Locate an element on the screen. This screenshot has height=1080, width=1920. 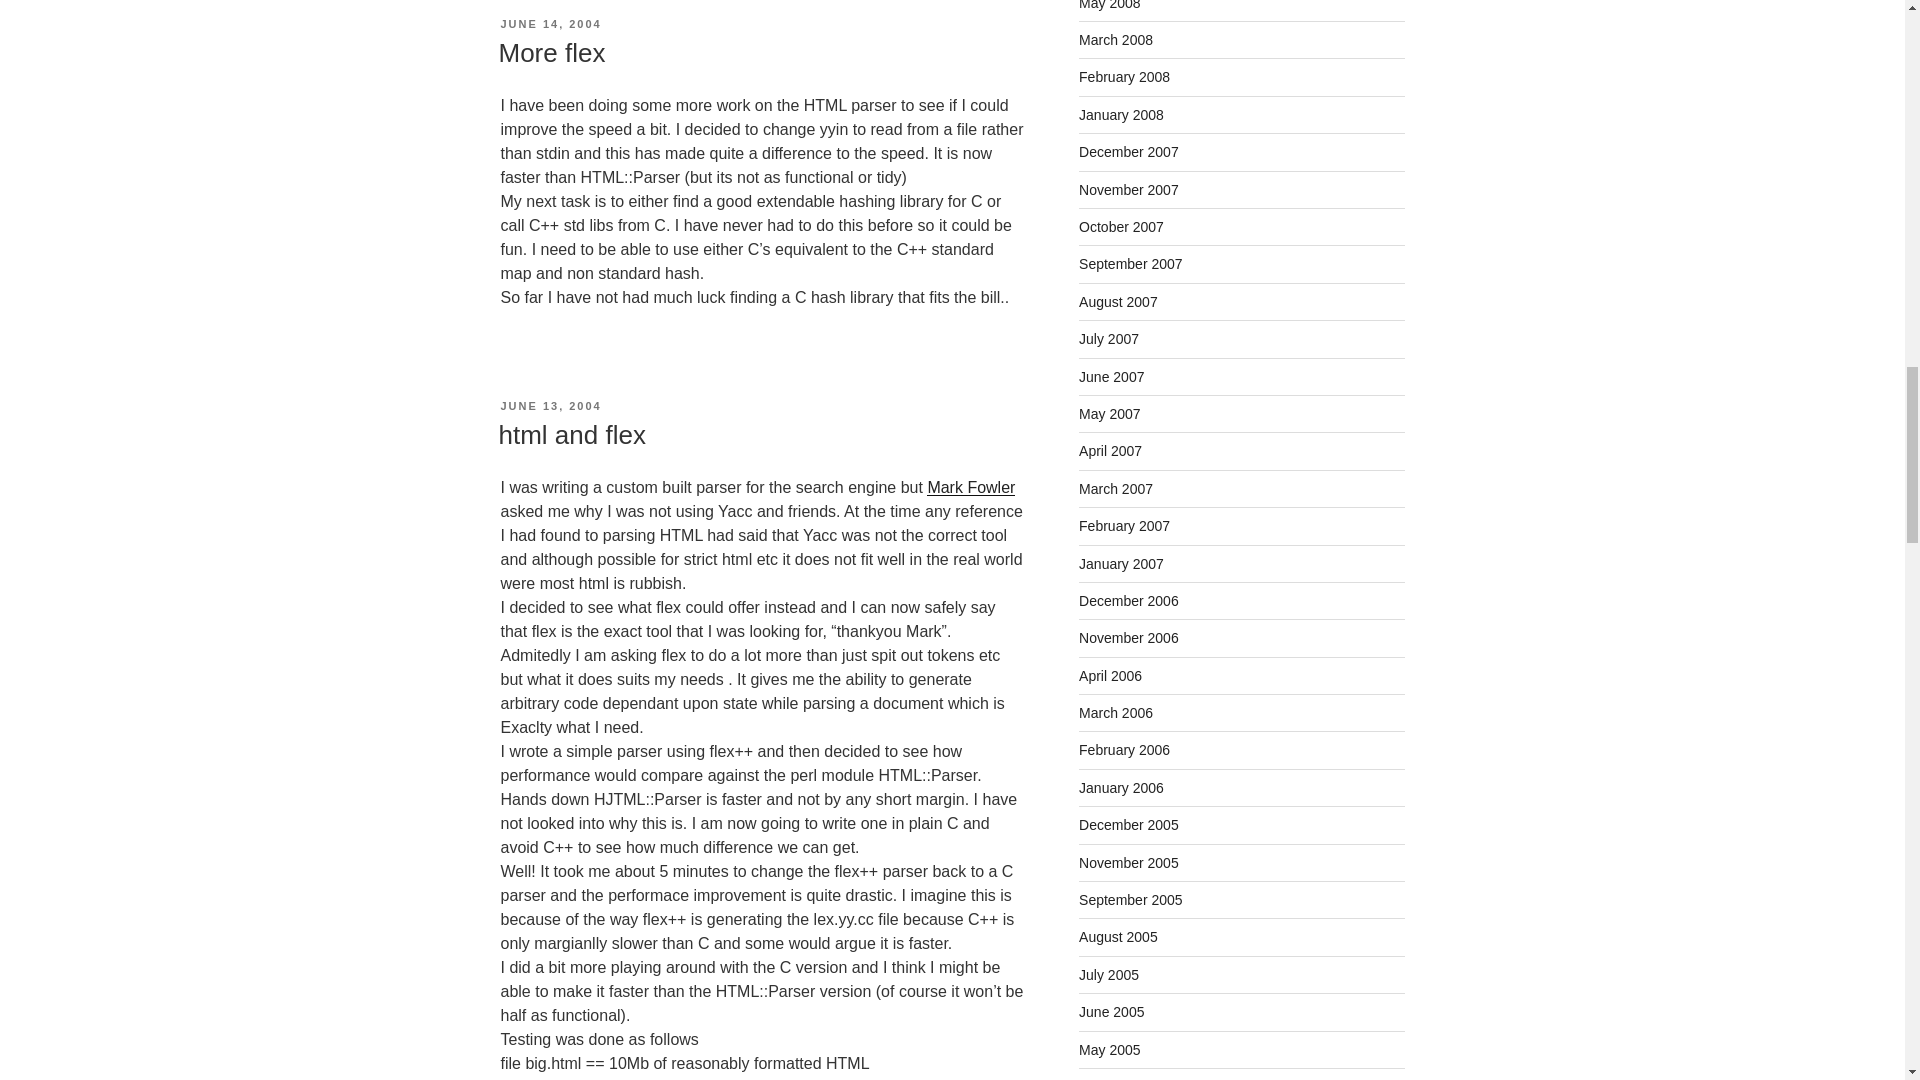
JUNE 14, 2004 is located at coordinates (550, 24).